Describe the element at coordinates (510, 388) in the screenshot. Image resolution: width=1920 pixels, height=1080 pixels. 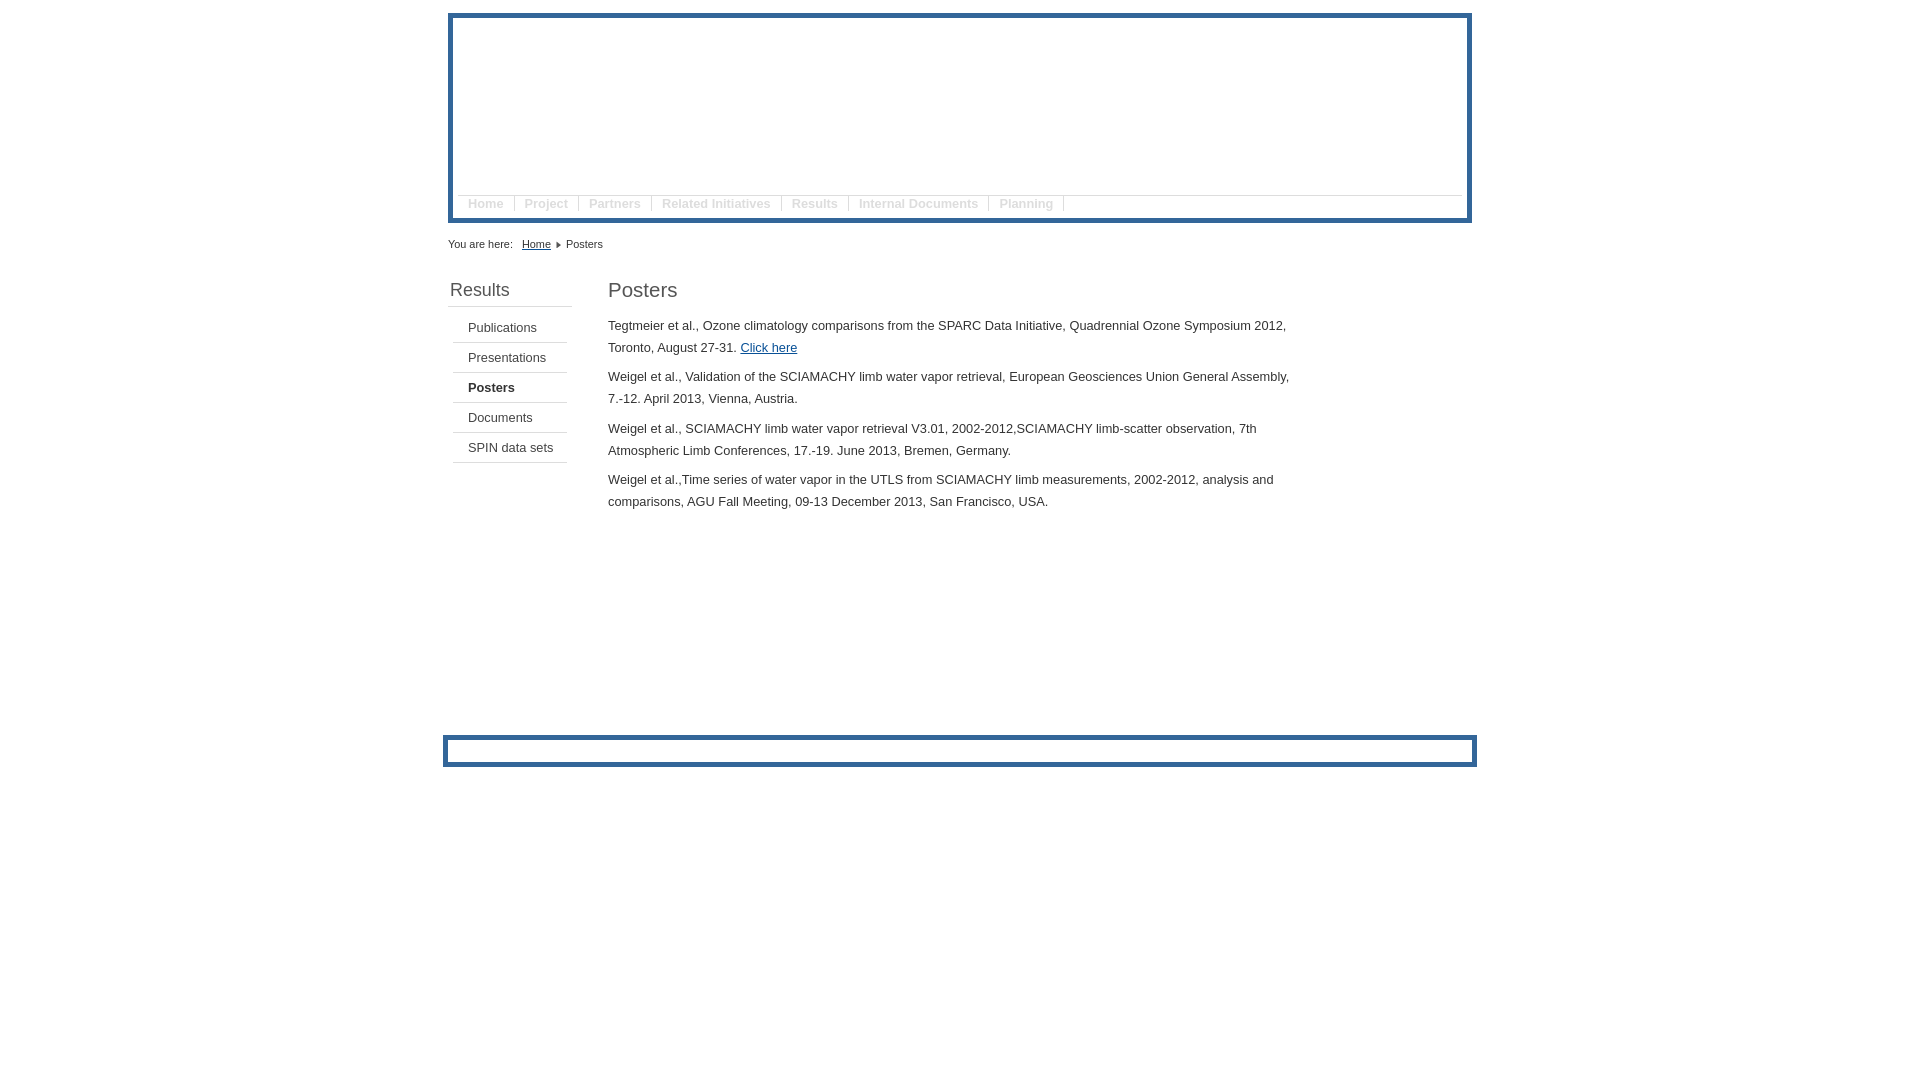
I see `Posters` at that location.